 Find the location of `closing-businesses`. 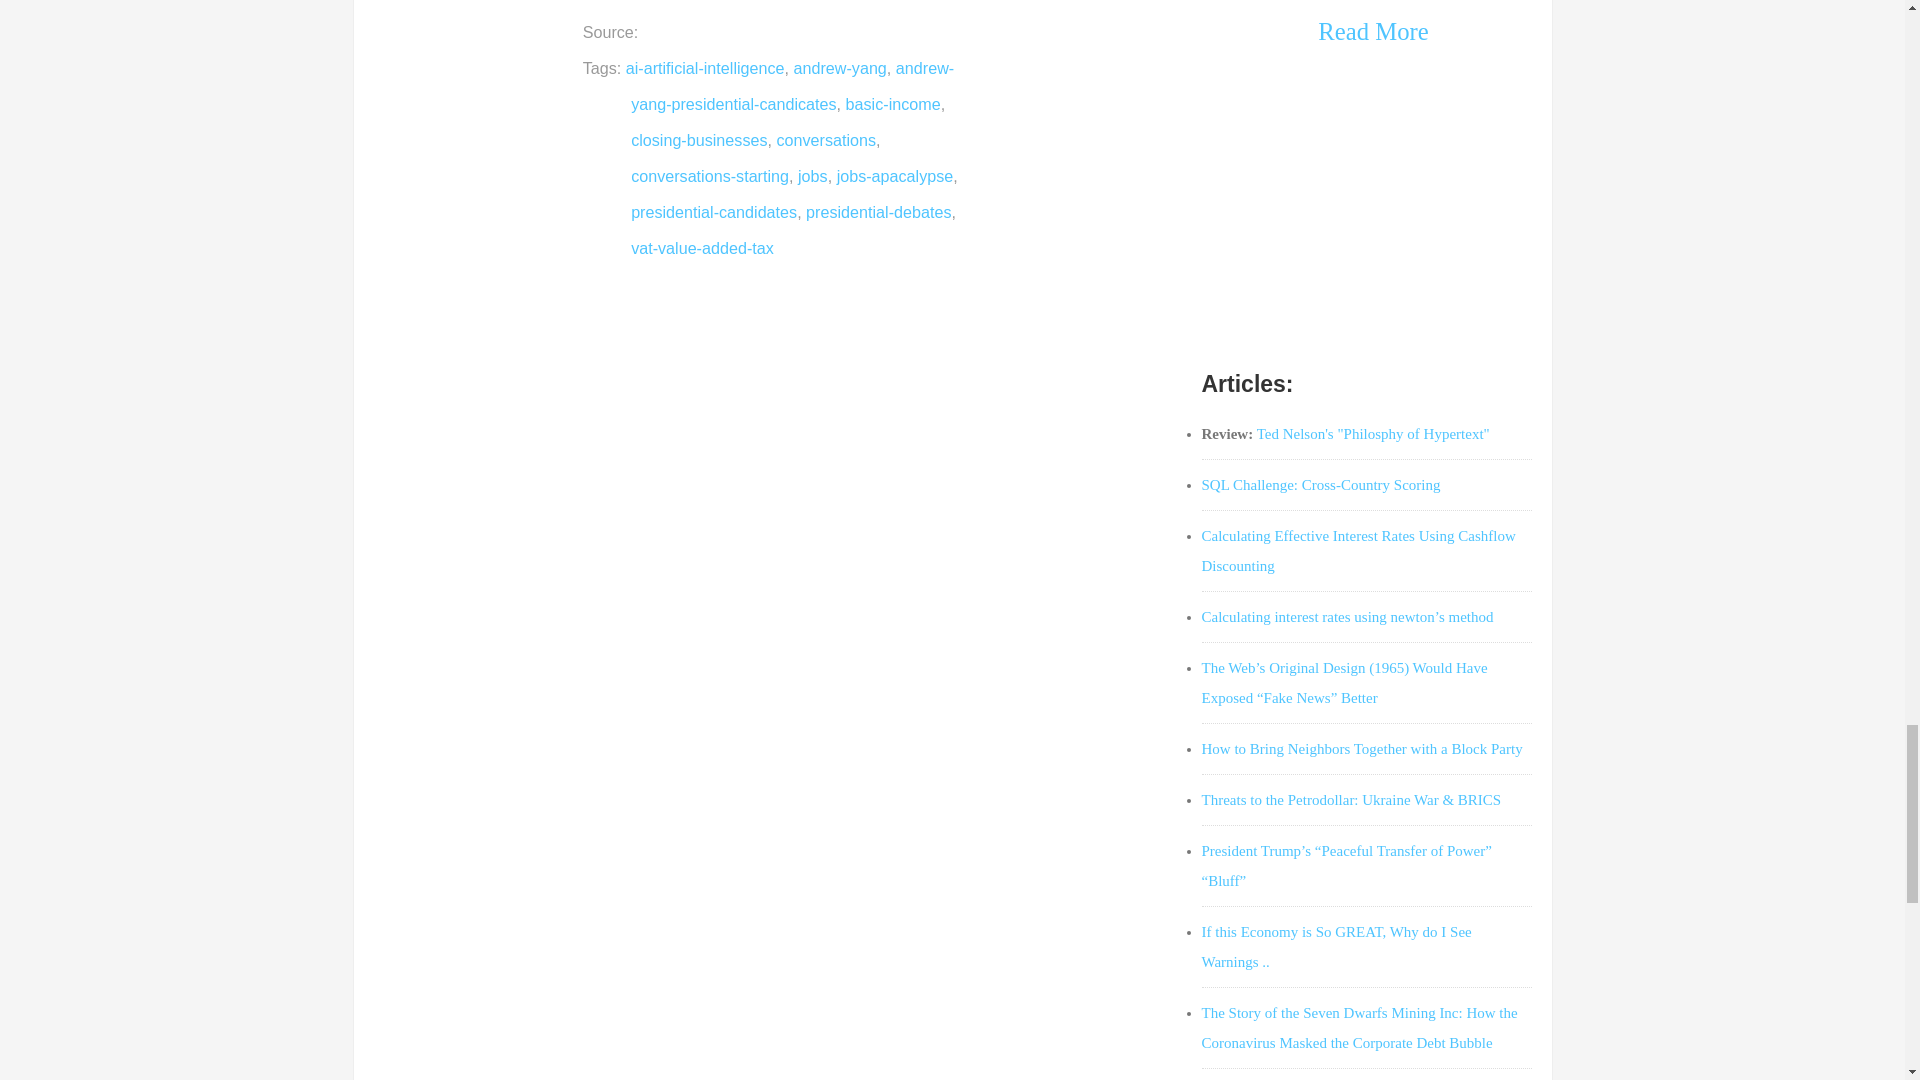

closing-businesses is located at coordinates (698, 140).